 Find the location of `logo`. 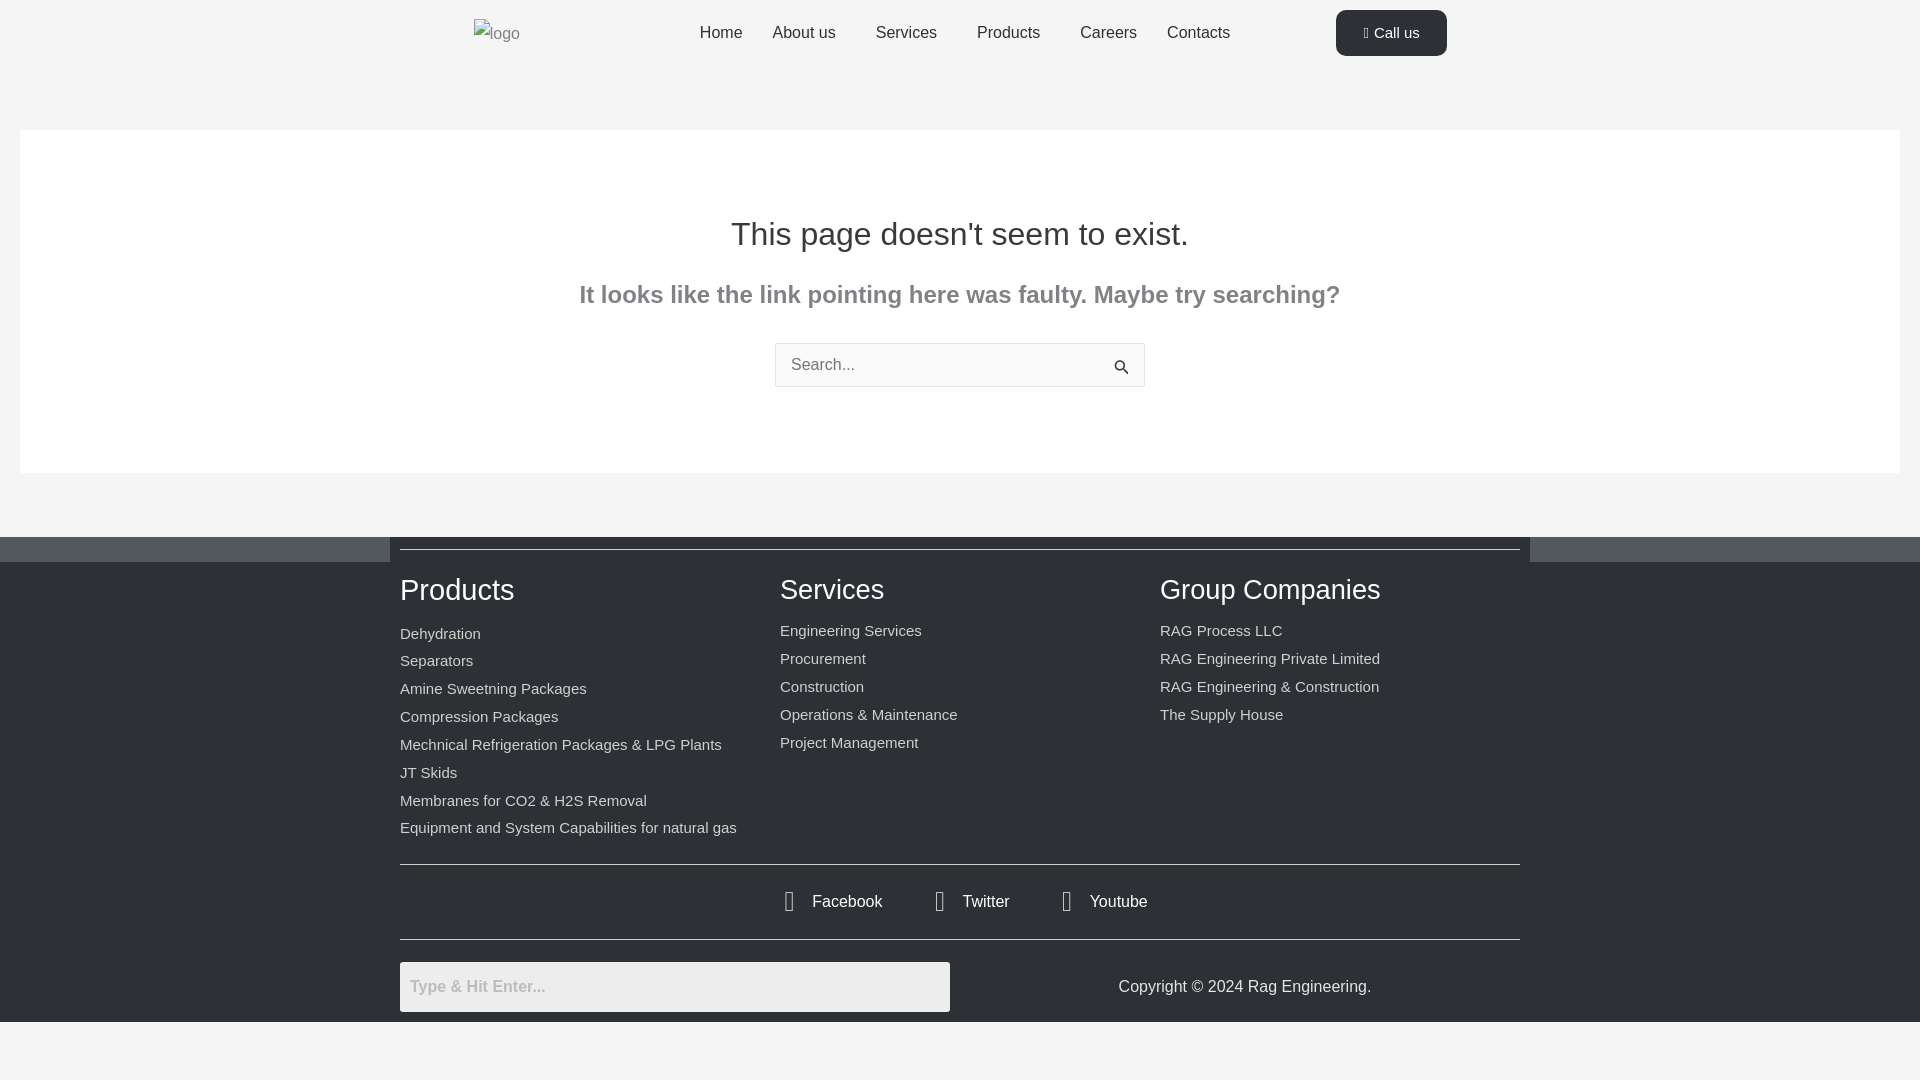

logo is located at coordinates (497, 34).